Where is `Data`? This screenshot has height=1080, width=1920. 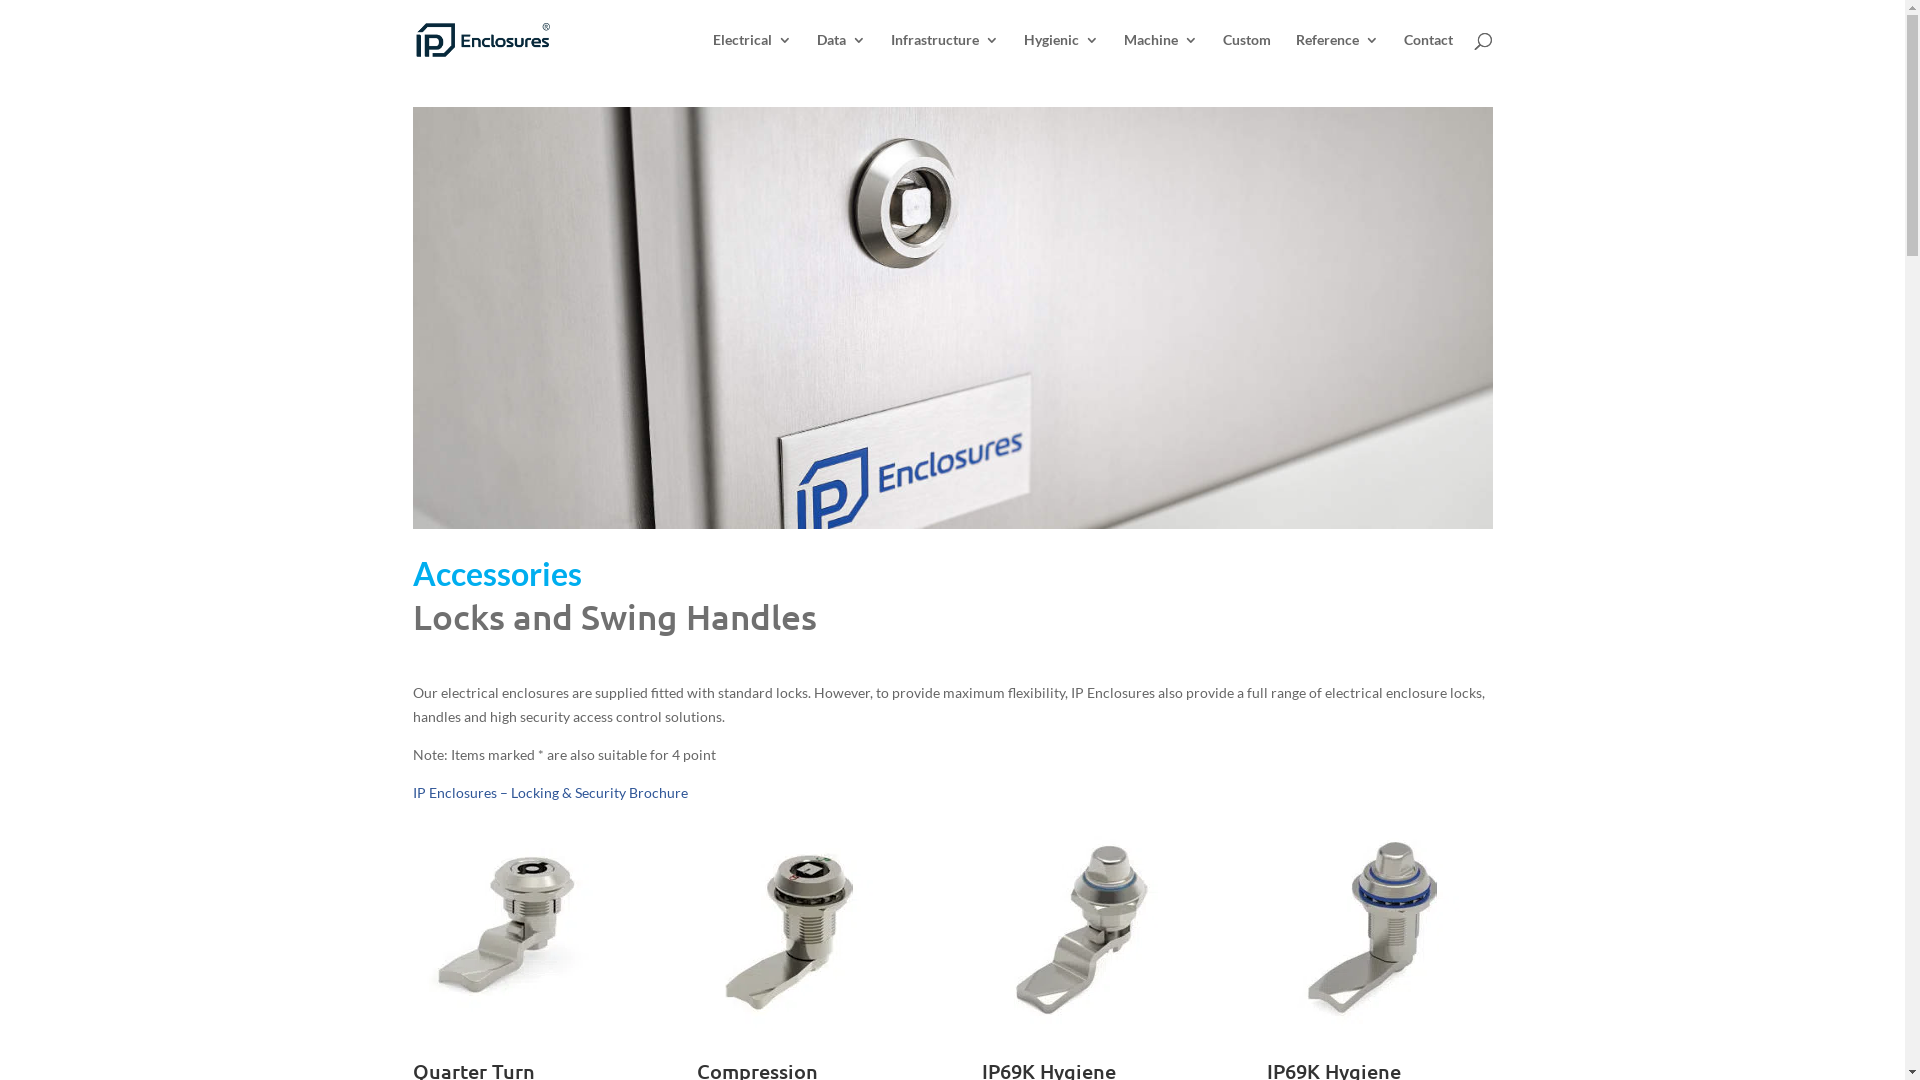 Data is located at coordinates (840, 56).